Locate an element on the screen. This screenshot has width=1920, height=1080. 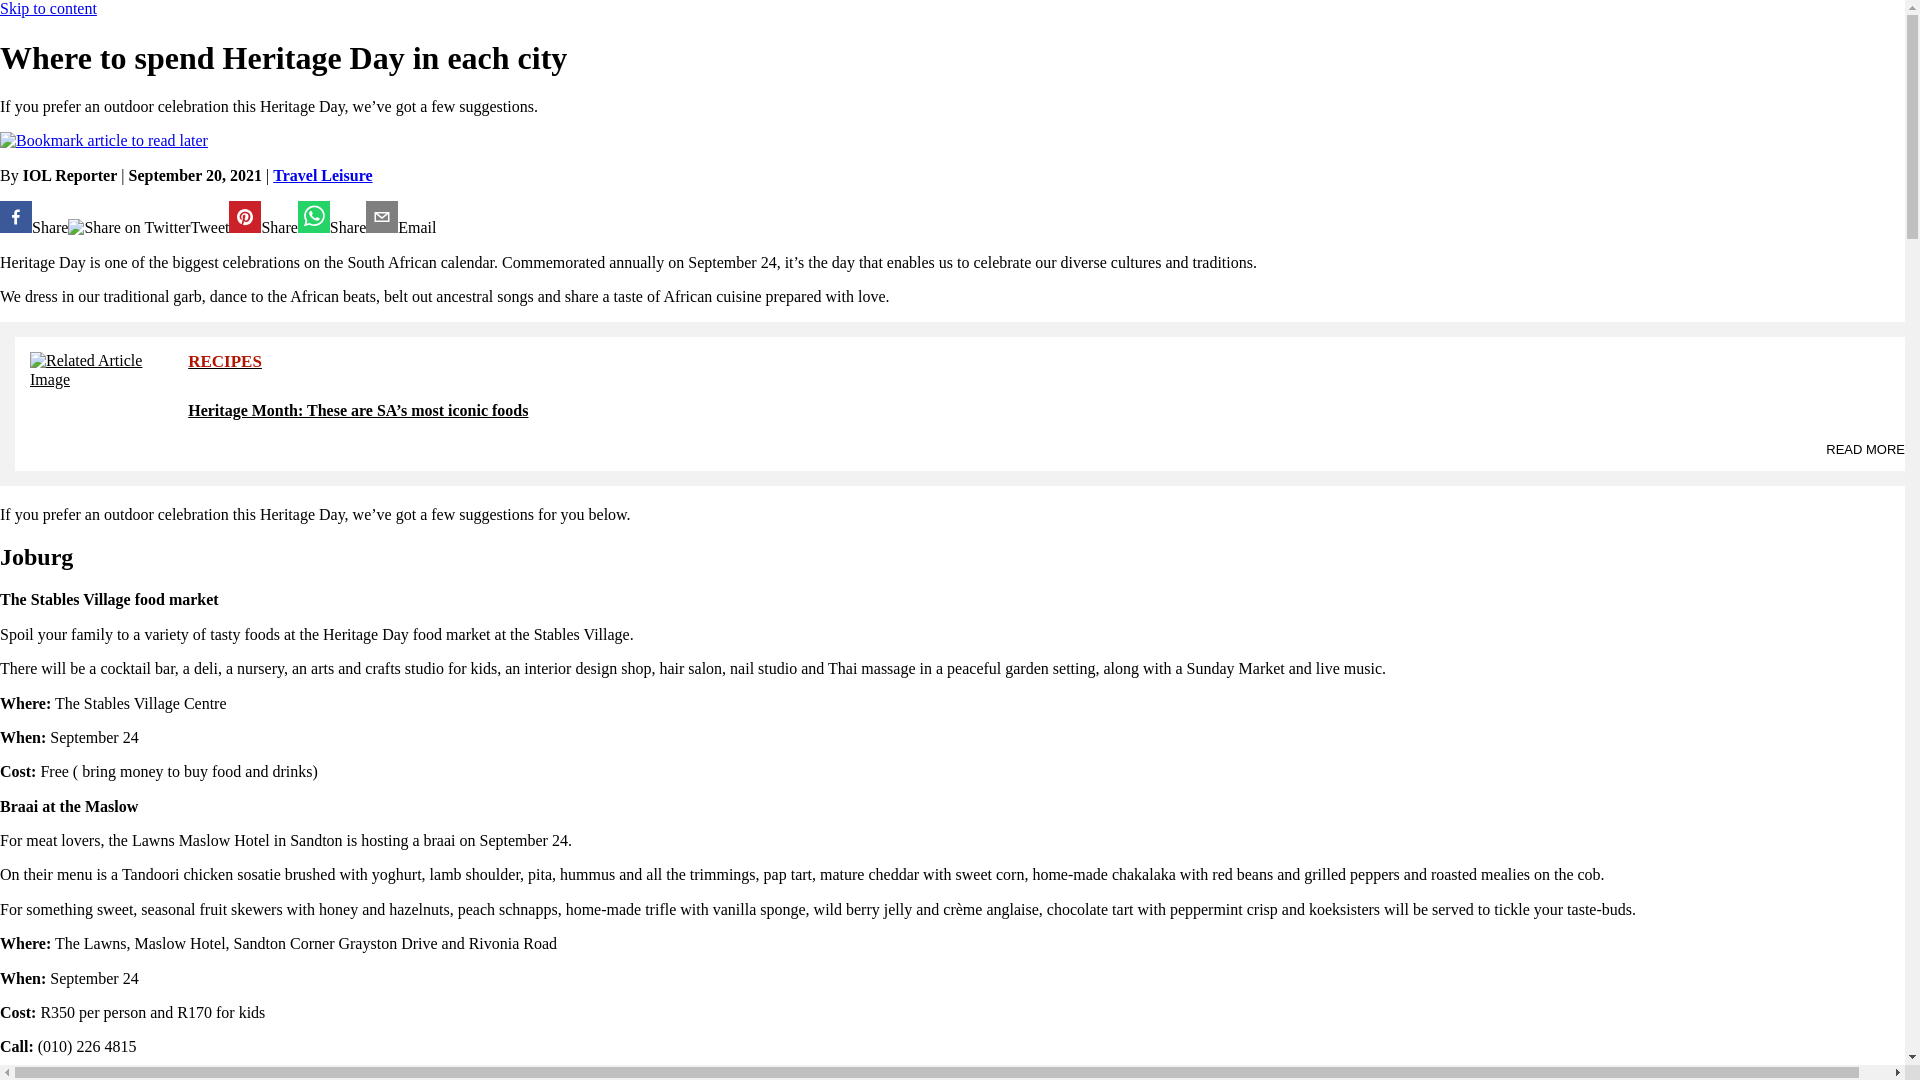
Tweet is located at coordinates (148, 228).